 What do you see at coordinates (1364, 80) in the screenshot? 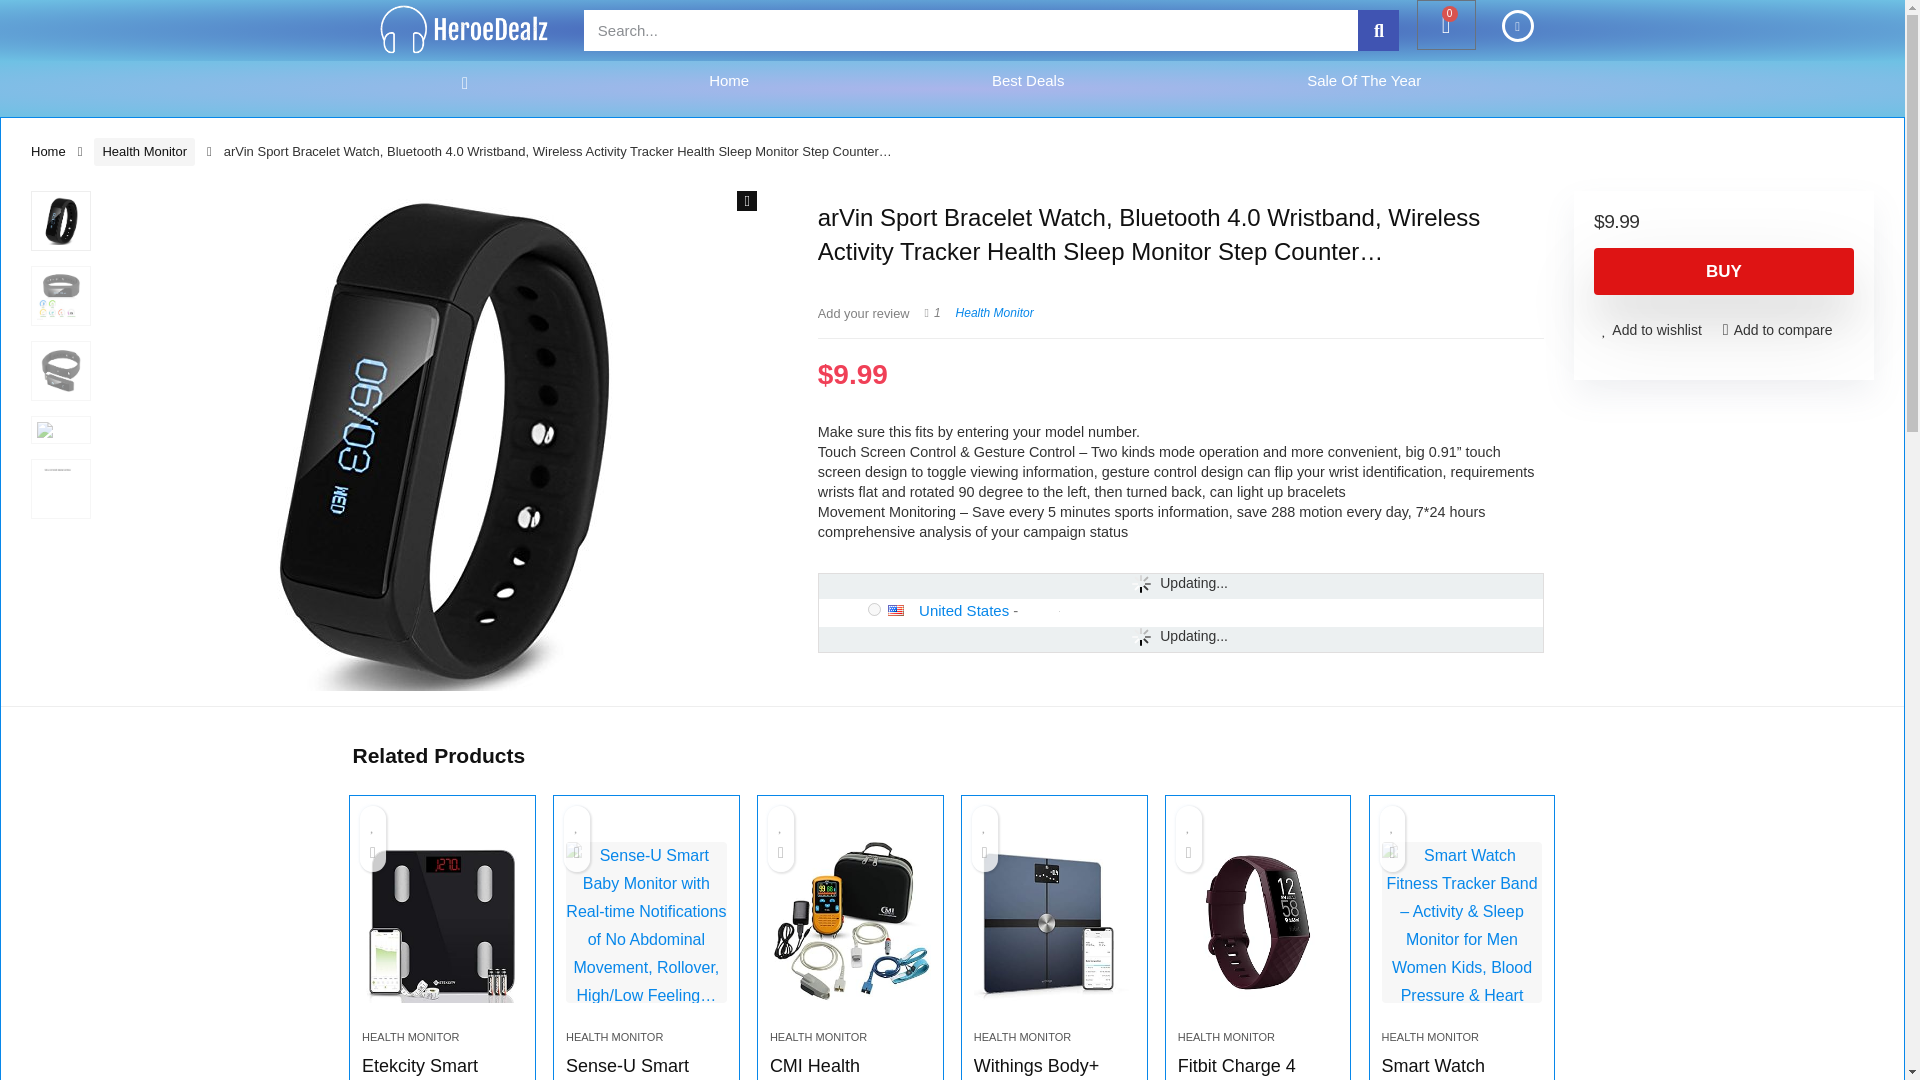
I see `Sale Of The Year` at bounding box center [1364, 80].